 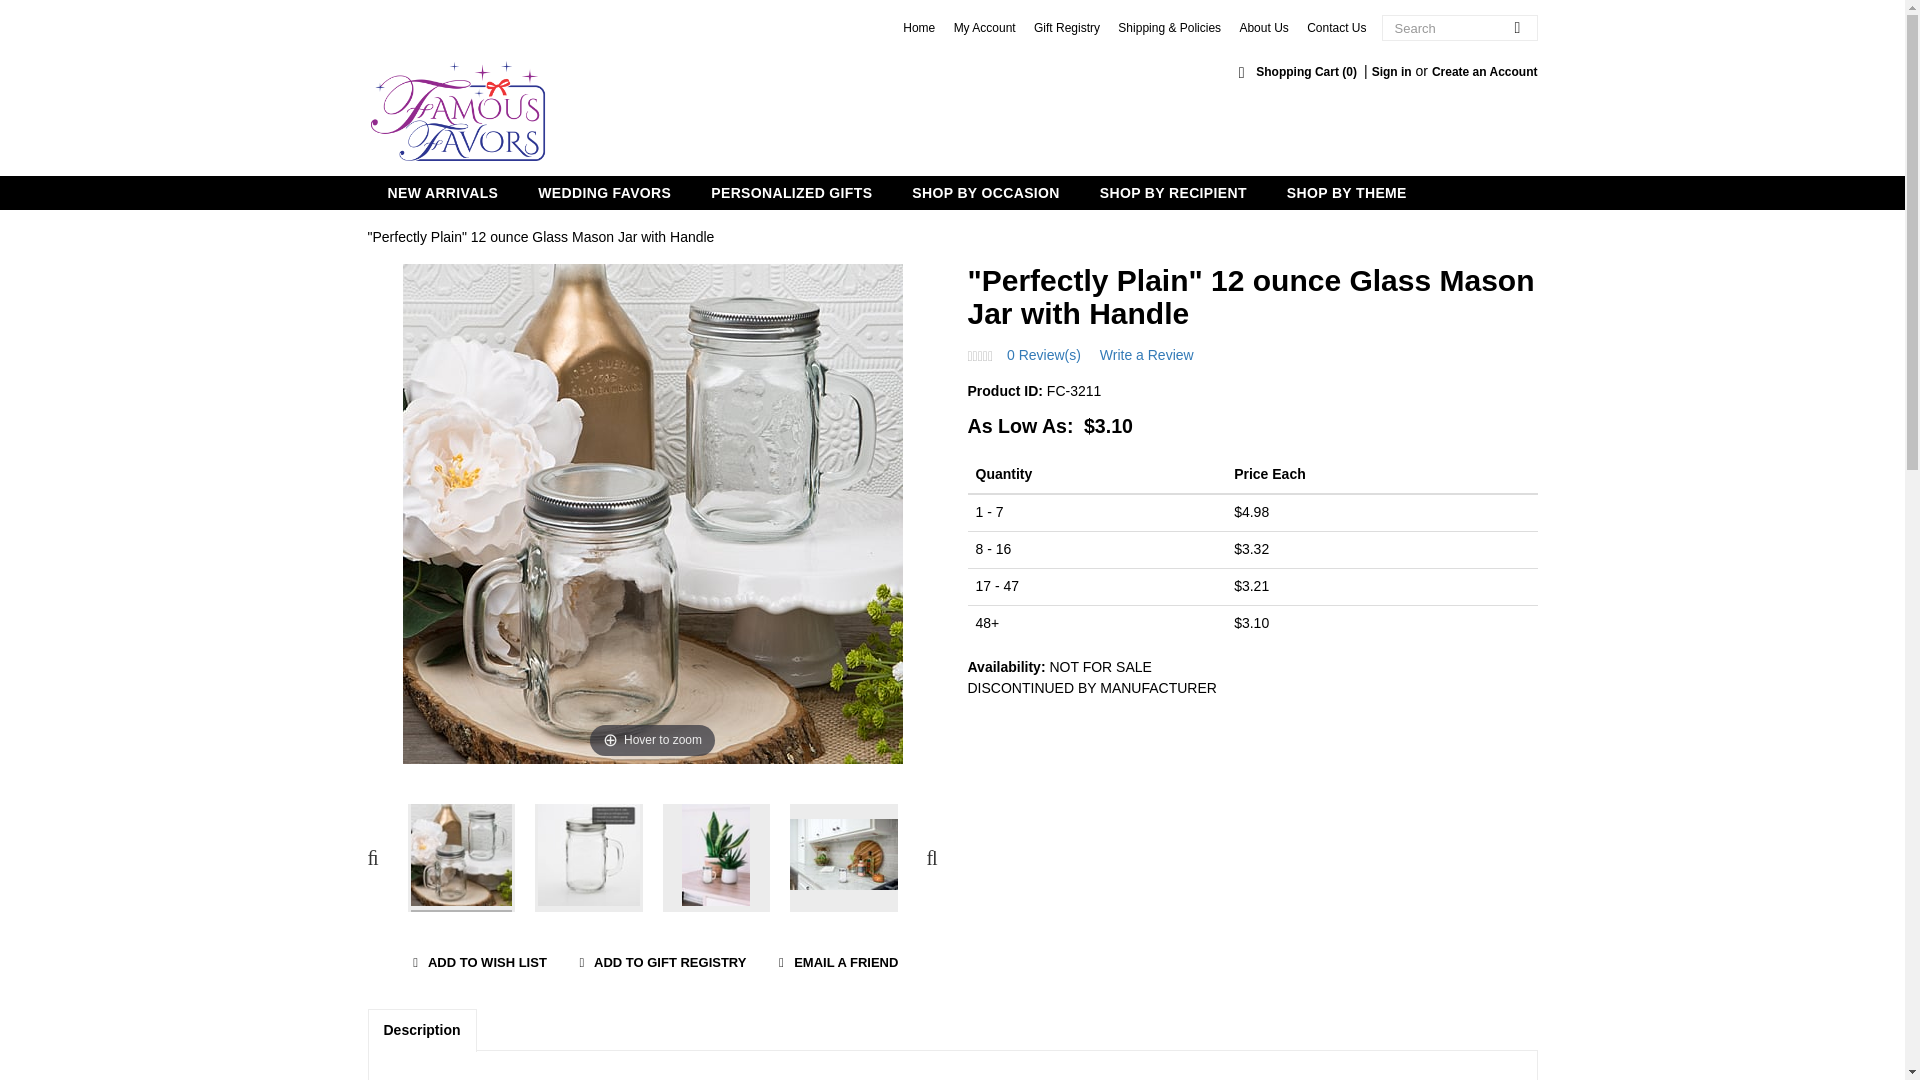 I want to click on Create an Account, so click(x=1484, y=71).